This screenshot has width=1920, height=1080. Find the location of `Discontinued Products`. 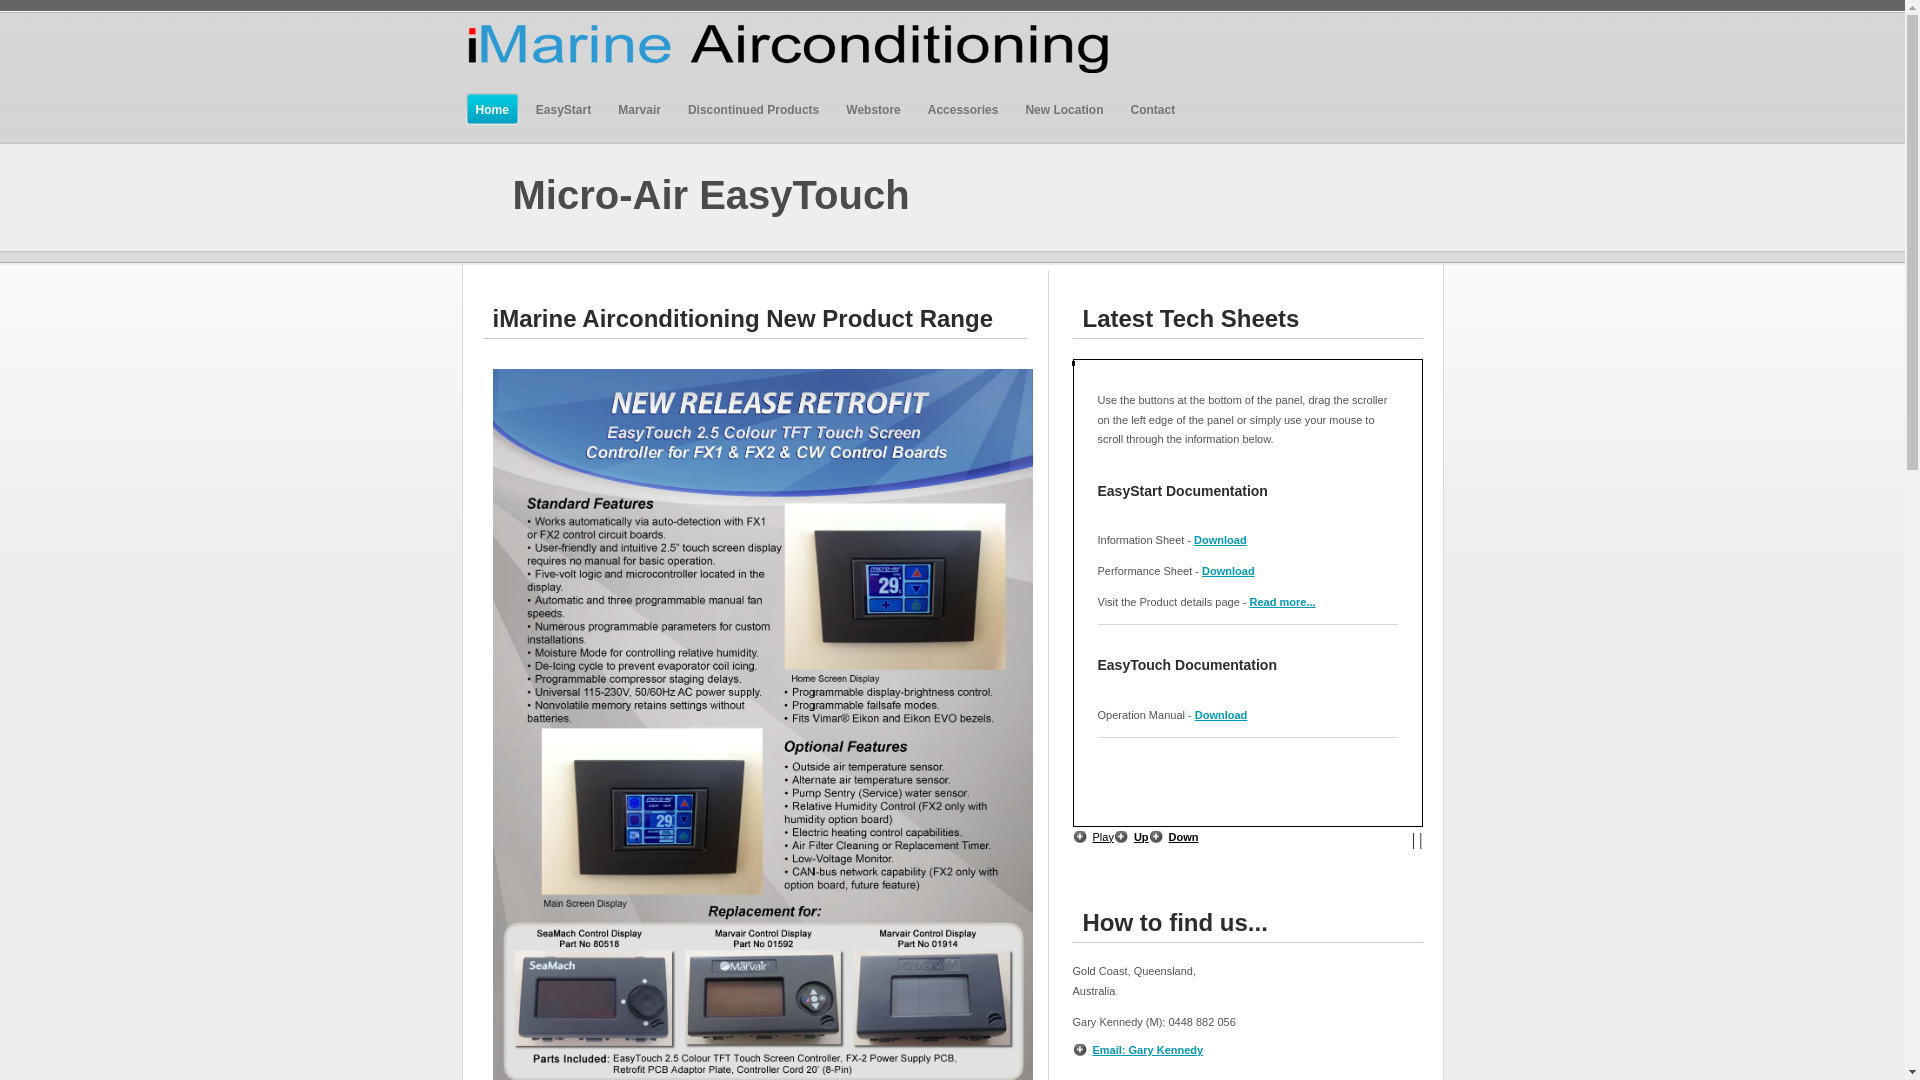

Discontinued Products is located at coordinates (754, 110).